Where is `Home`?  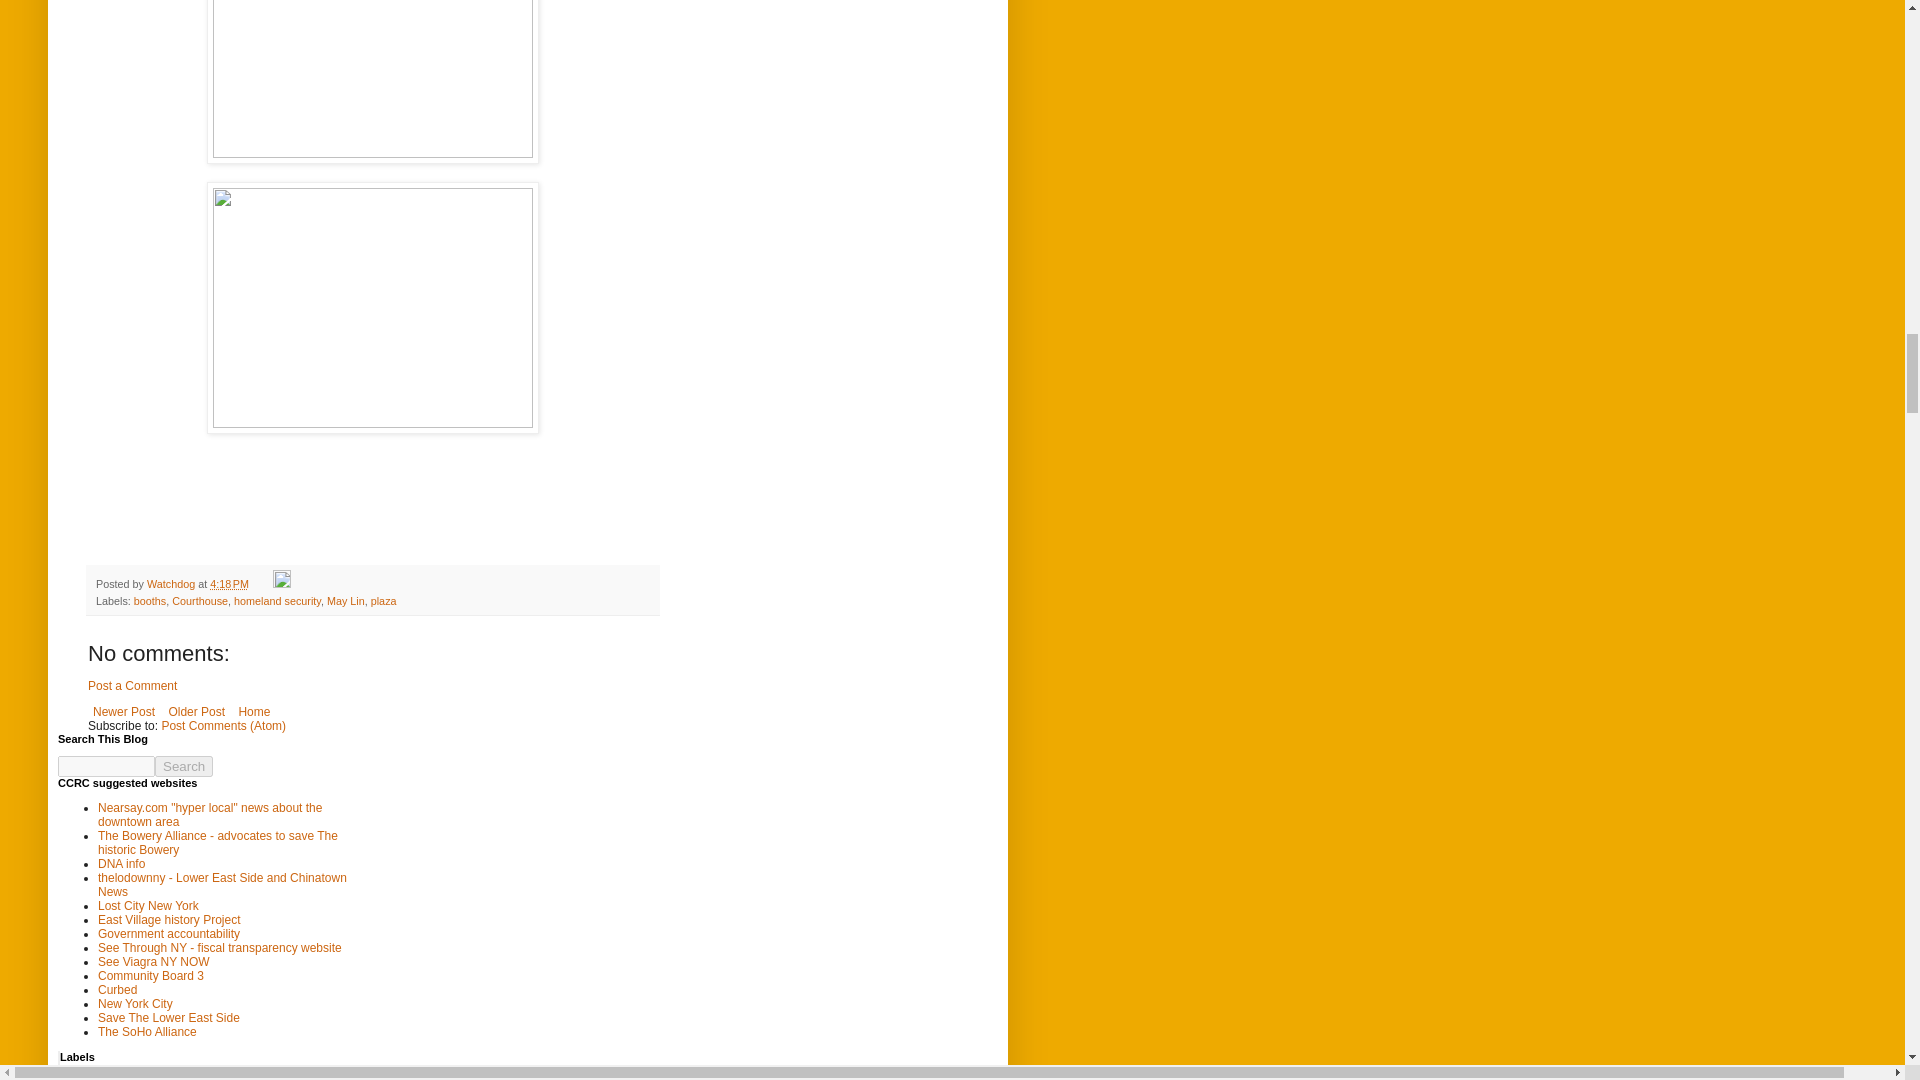
Home is located at coordinates (253, 711).